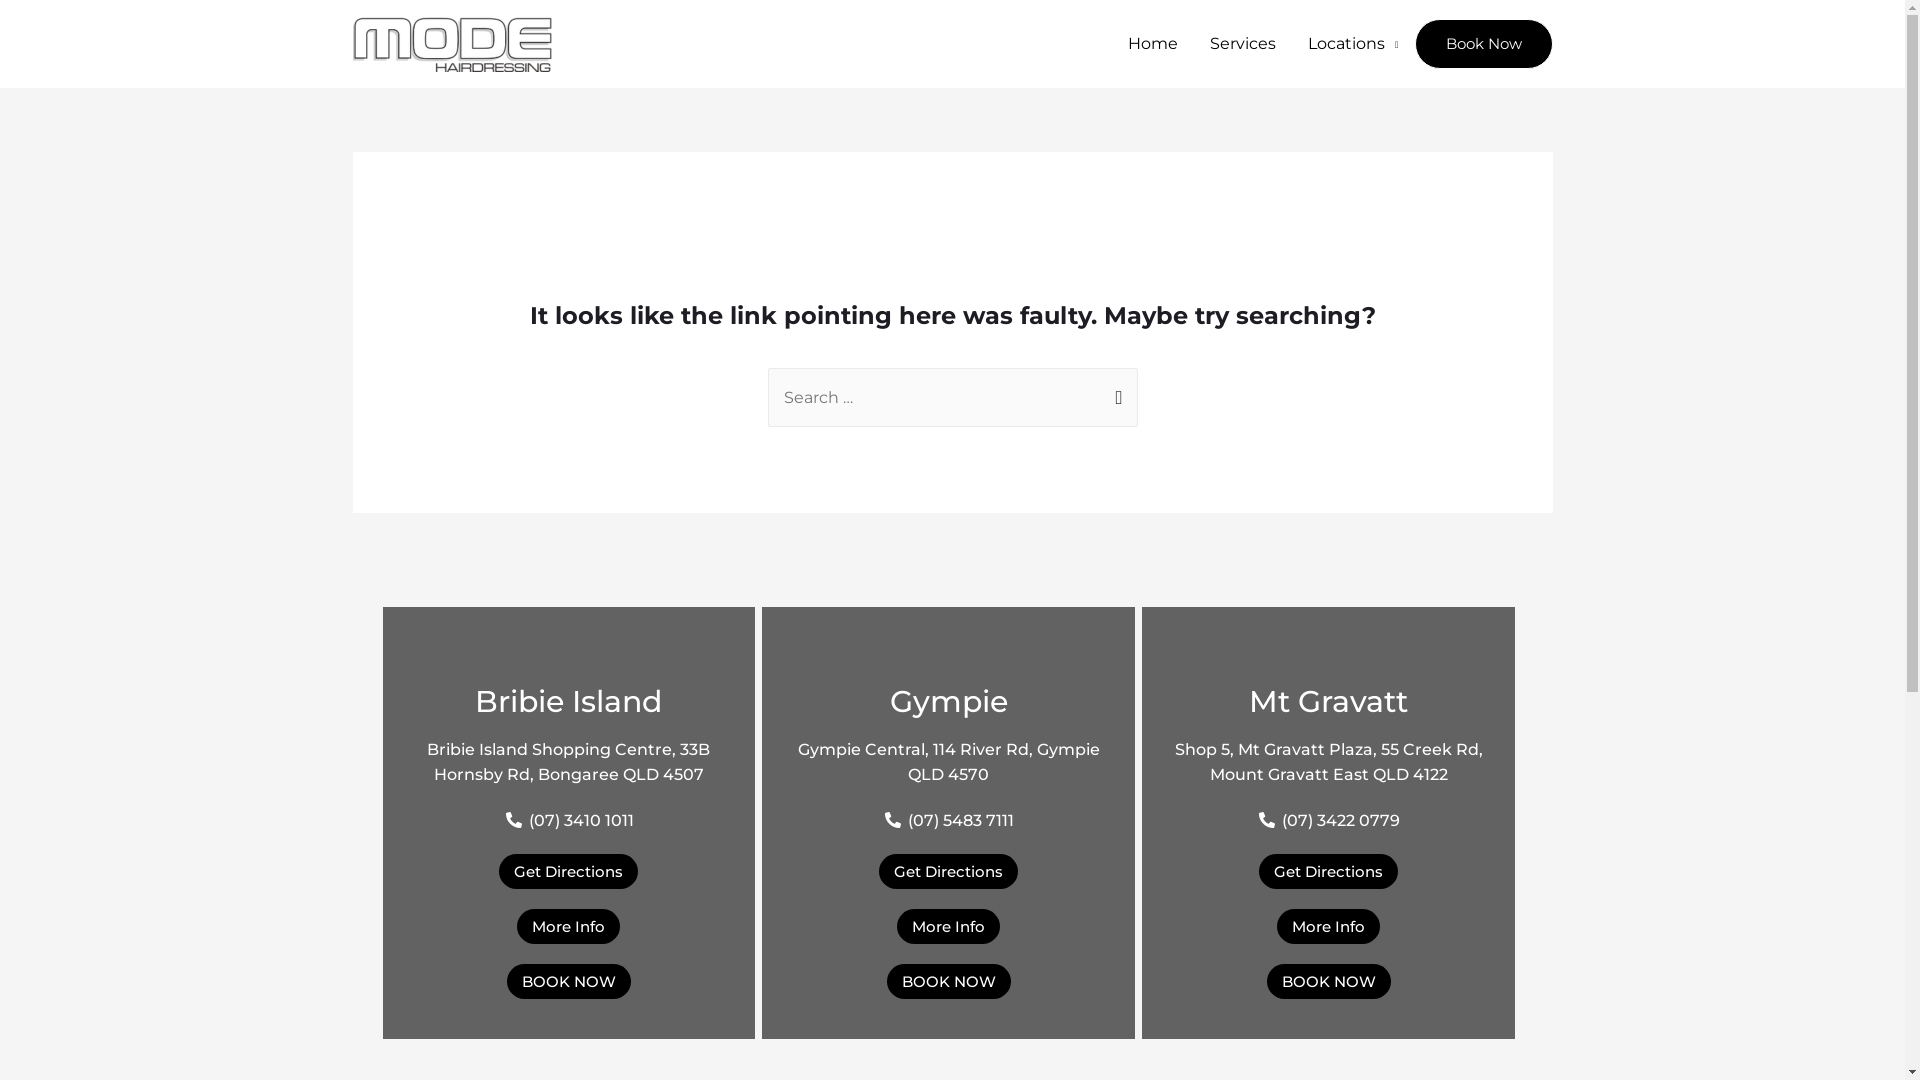  What do you see at coordinates (949, 762) in the screenshot?
I see `Gympie Central, 114 River Rd, Gympie QLD 4570` at bounding box center [949, 762].